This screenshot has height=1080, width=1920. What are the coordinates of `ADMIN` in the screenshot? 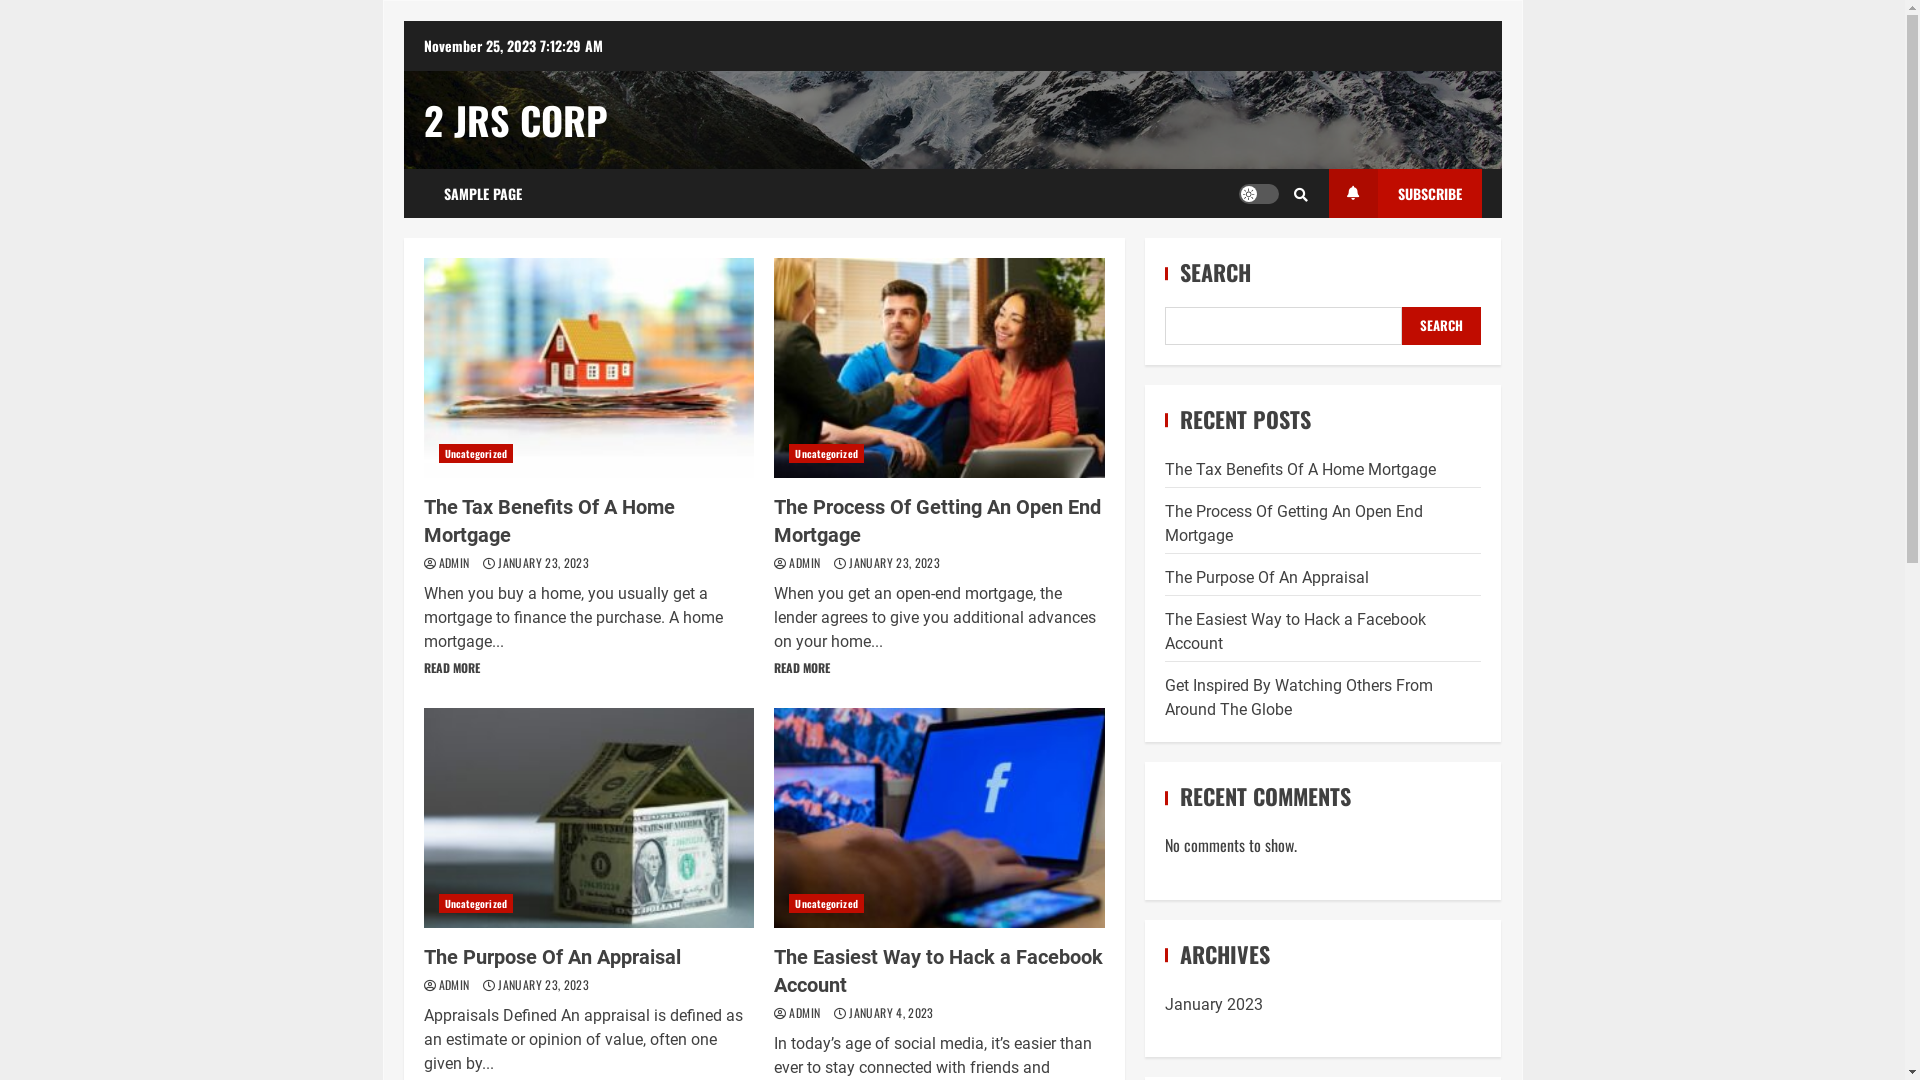 It's located at (806, 562).